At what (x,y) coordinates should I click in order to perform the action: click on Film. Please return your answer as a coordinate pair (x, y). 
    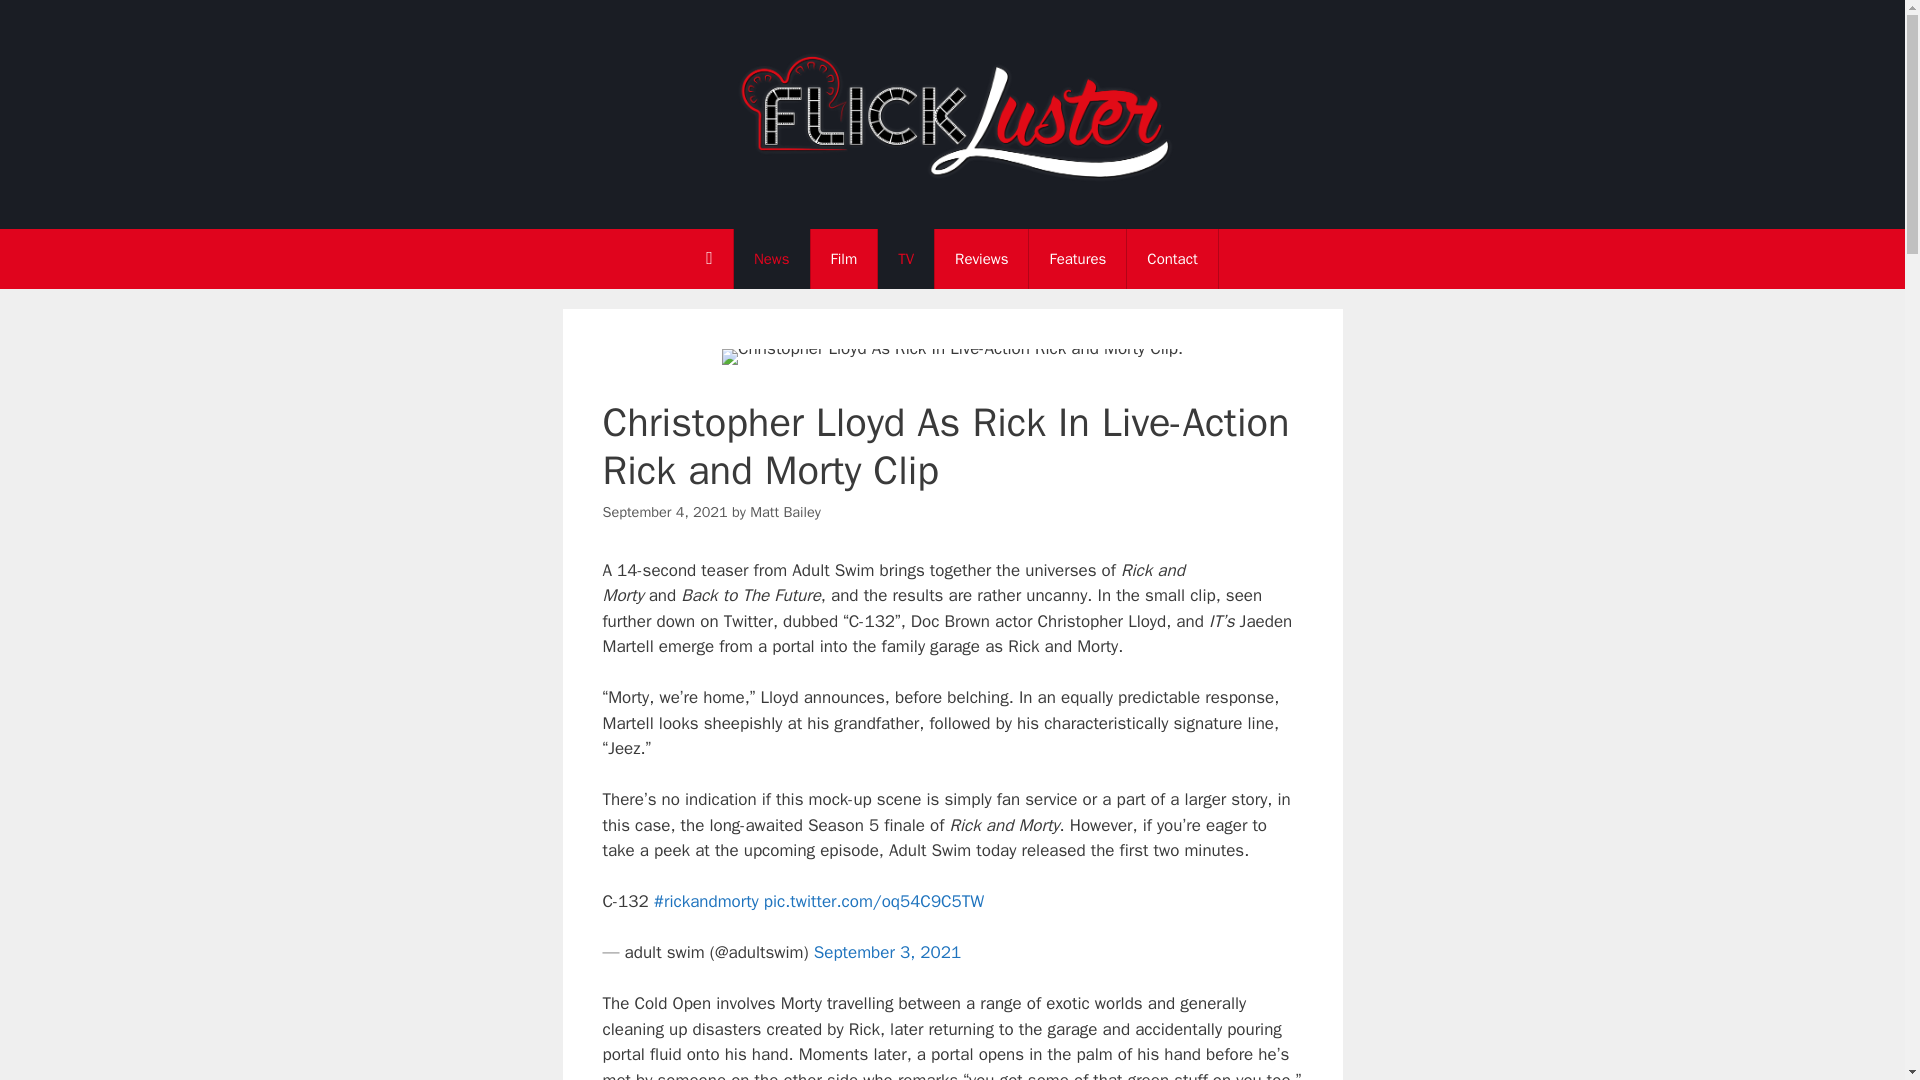
    Looking at the image, I should click on (844, 258).